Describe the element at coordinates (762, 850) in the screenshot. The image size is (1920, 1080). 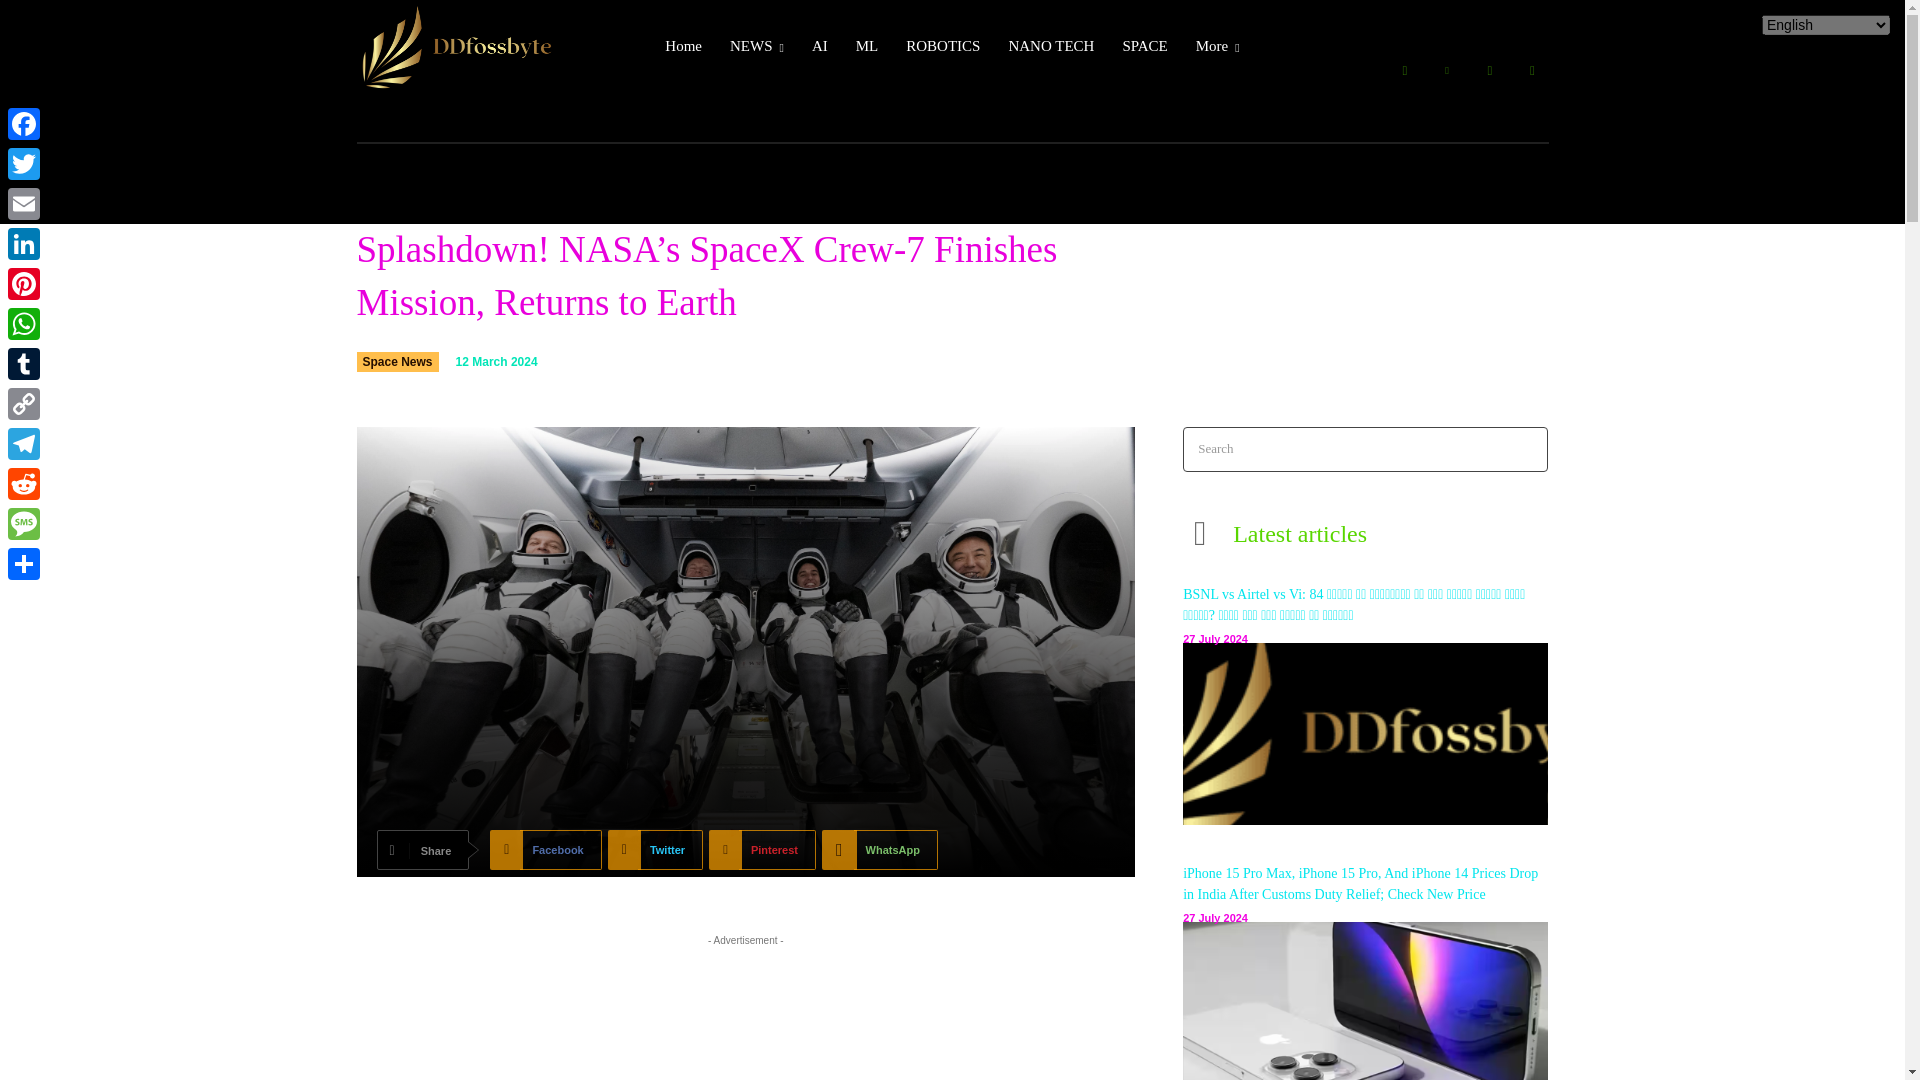
I see `Pinterest` at that location.